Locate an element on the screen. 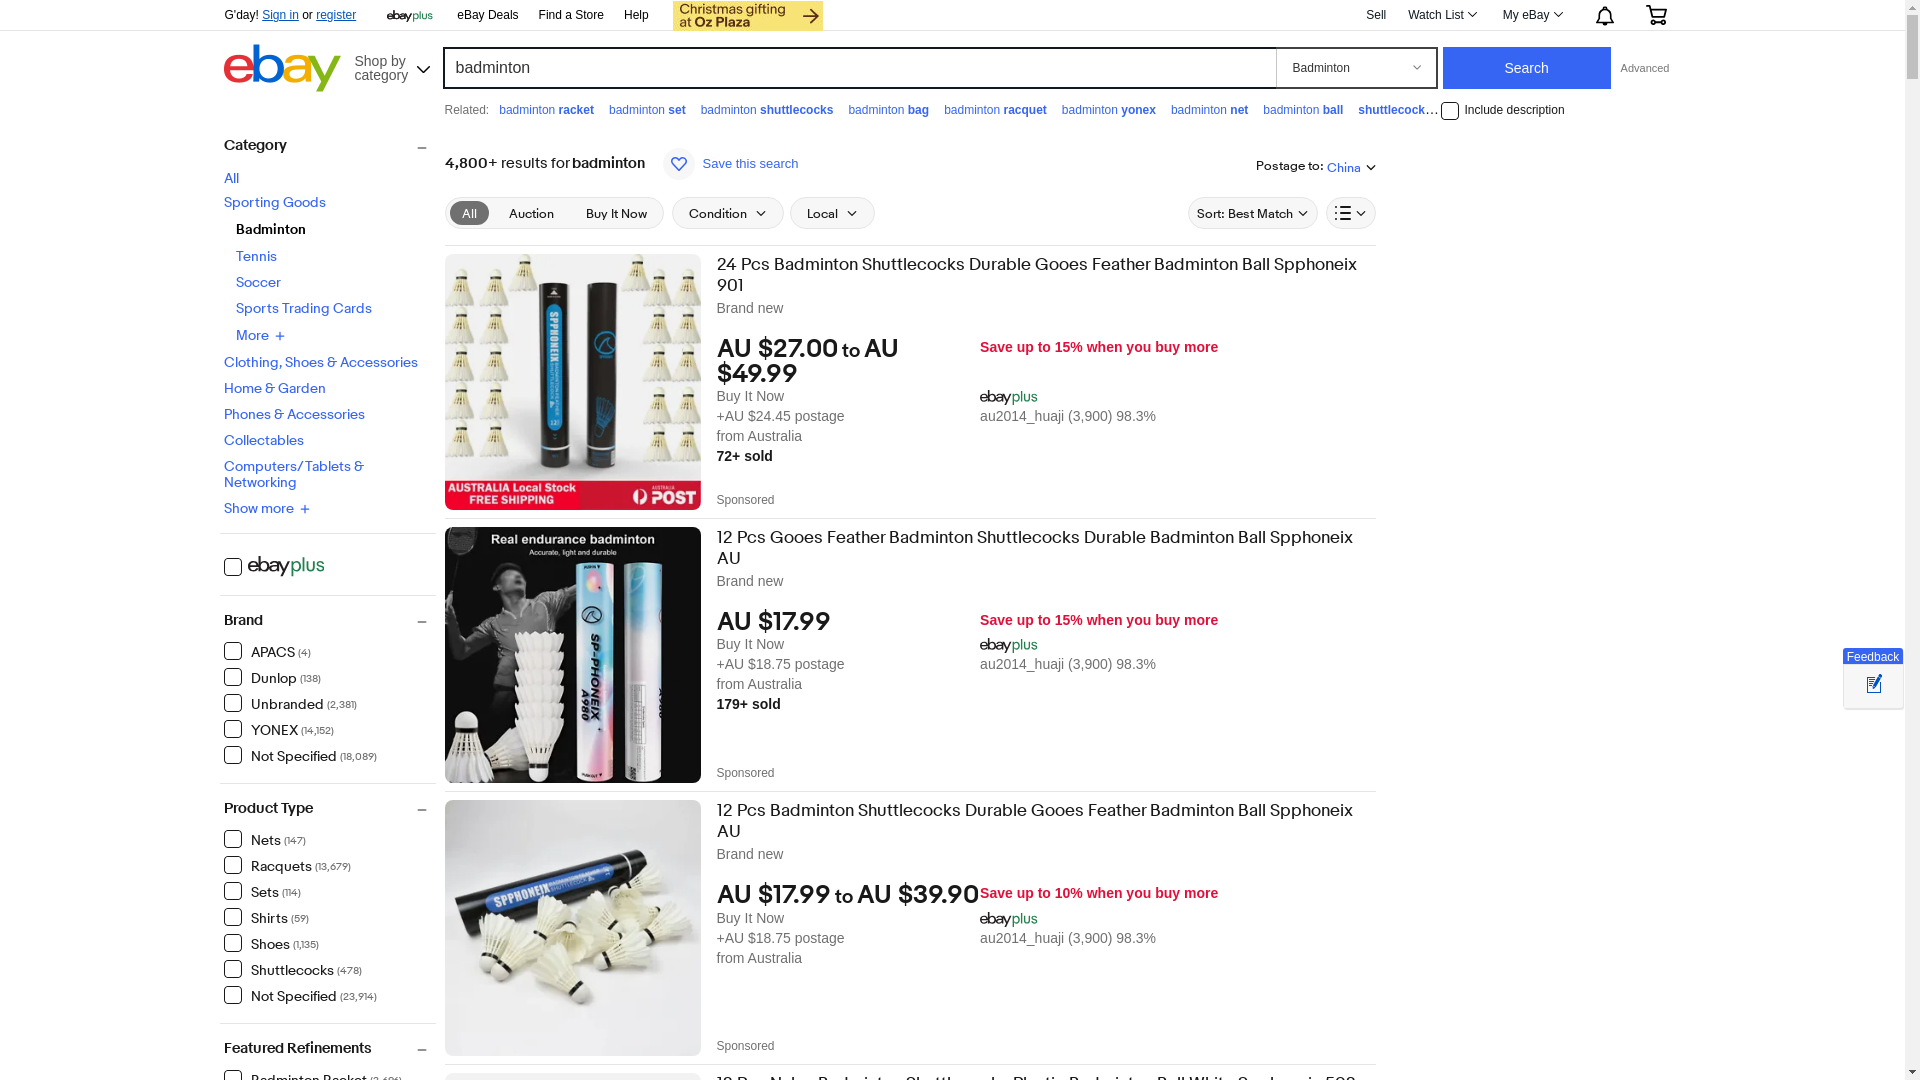 This screenshot has width=1920, height=1080. Computers/Tablets & Networking is located at coordinates (294, 474).